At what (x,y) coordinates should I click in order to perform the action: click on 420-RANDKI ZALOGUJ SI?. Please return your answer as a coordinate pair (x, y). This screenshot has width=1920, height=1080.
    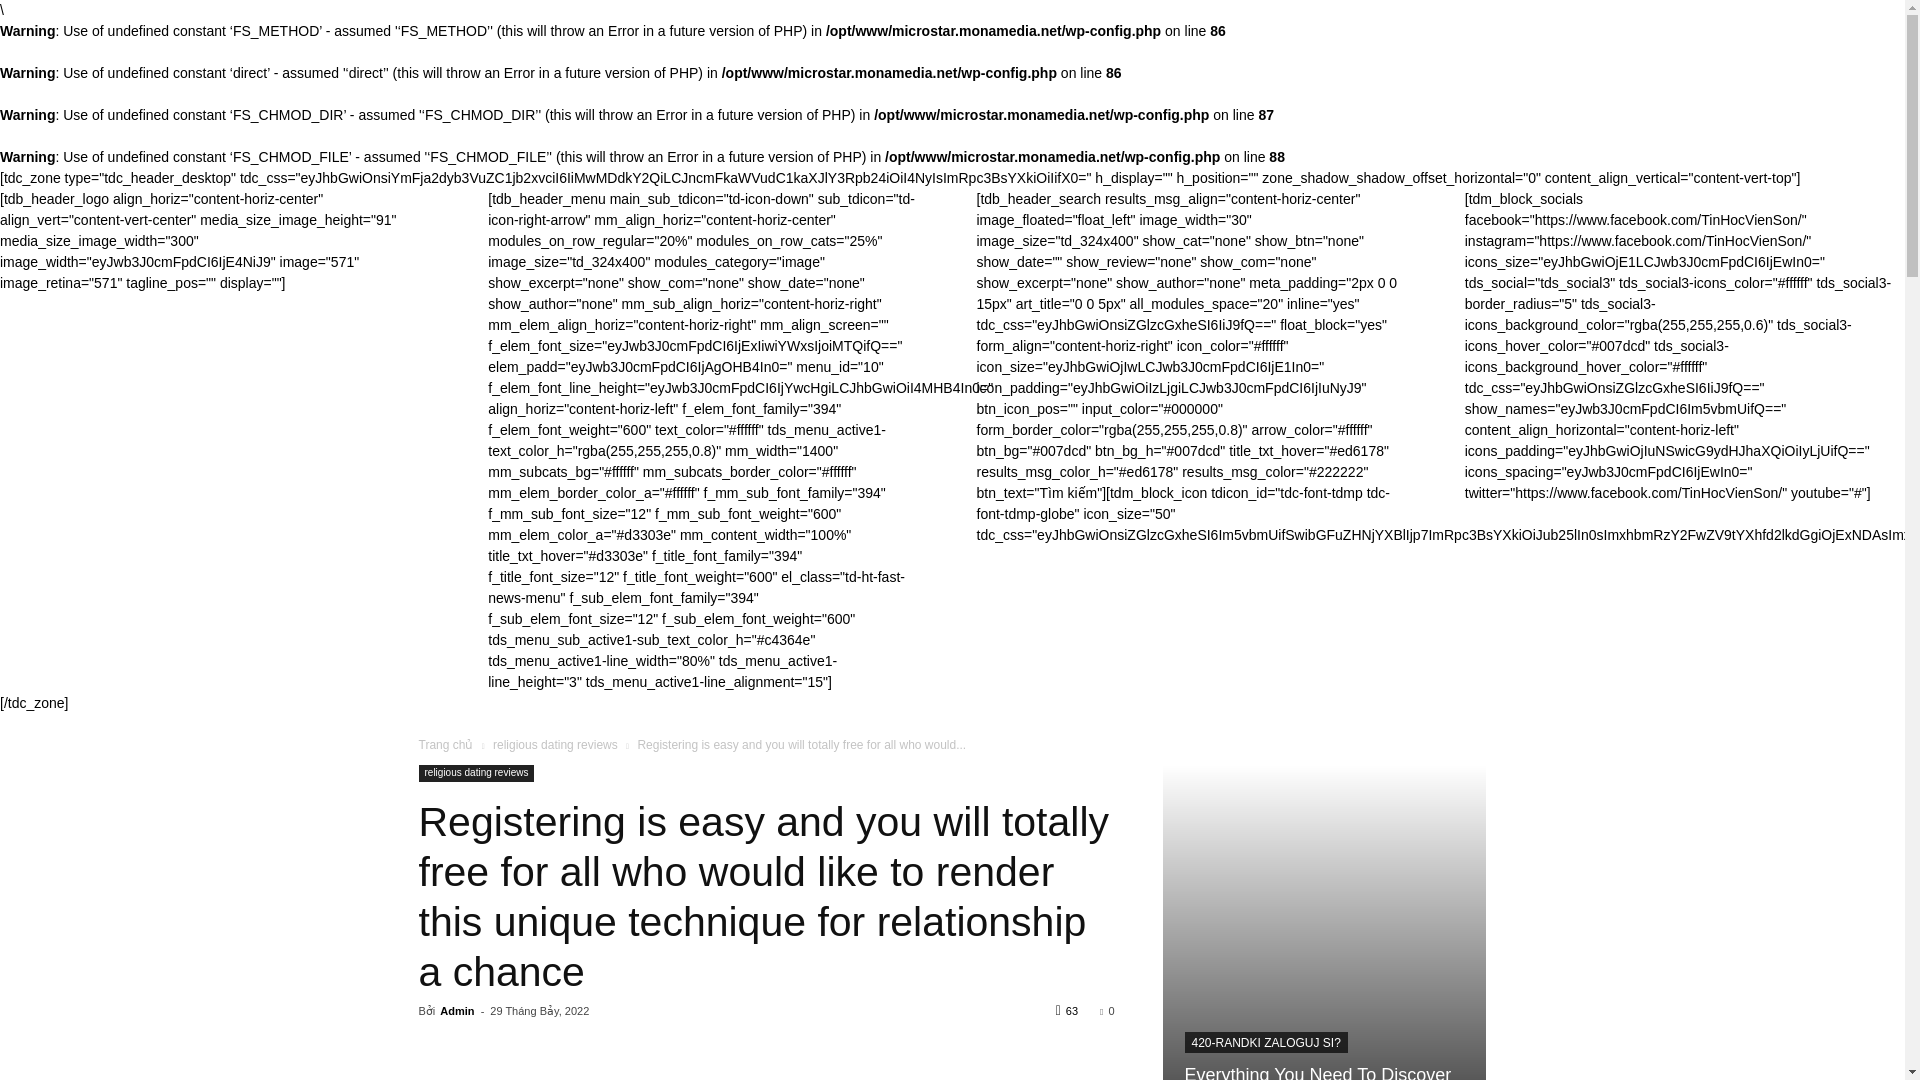
    Looking at the image, I should click on (1266, 1042).